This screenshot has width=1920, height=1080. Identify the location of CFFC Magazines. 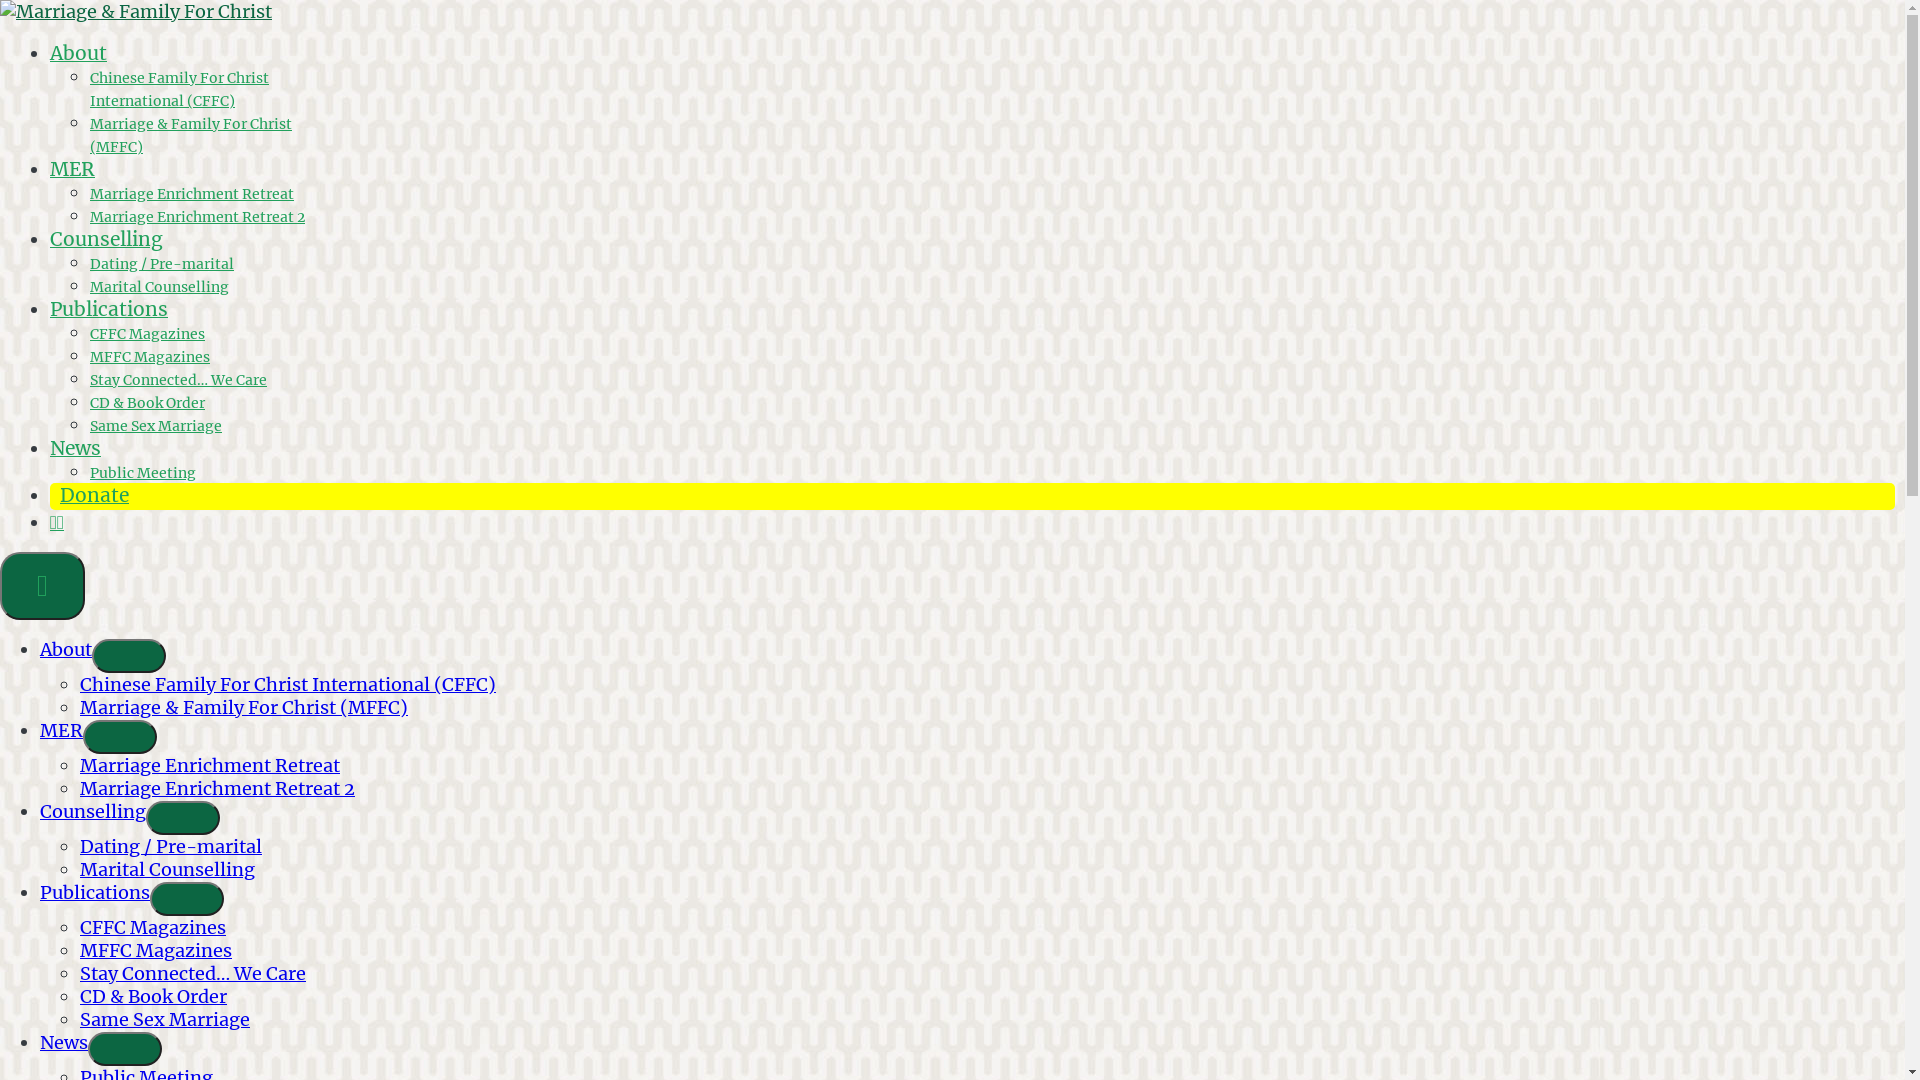
(153, 928).